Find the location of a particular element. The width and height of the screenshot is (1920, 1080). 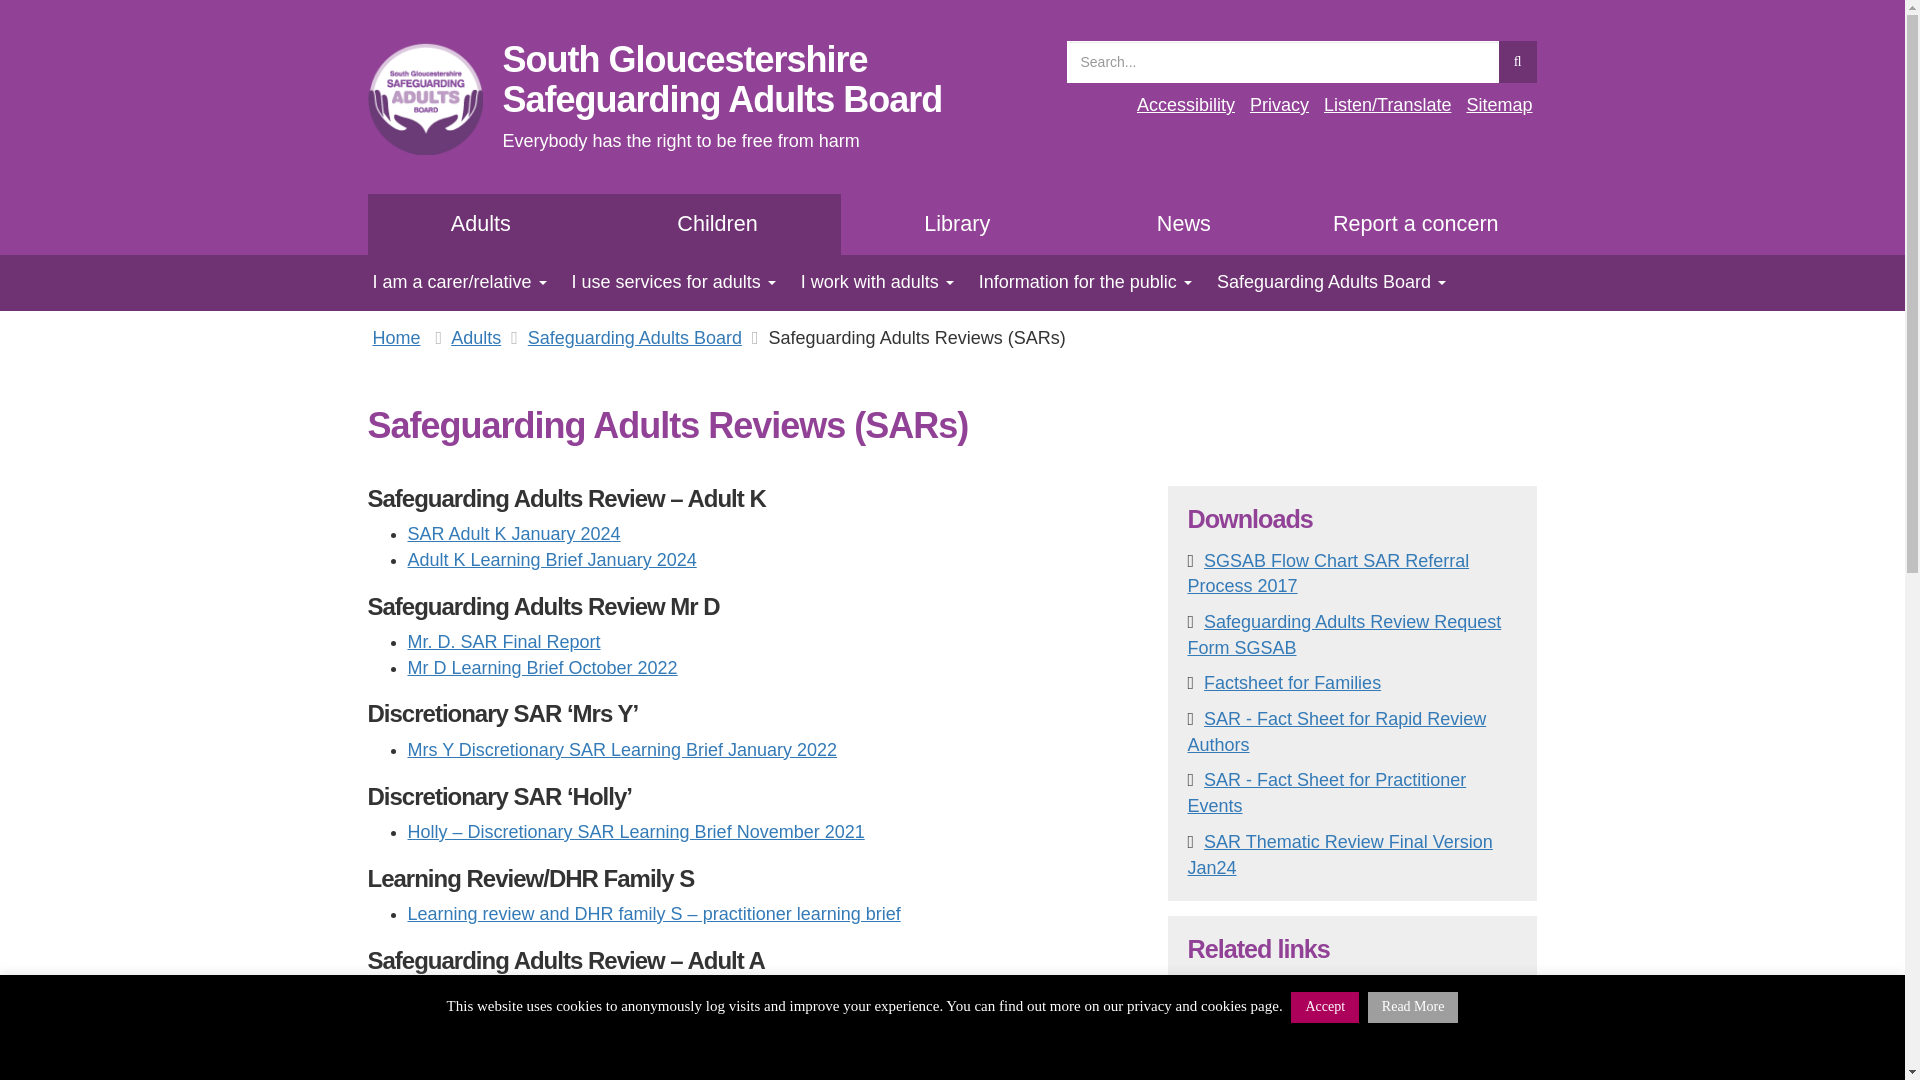

Accessibility is located at coordinates (956, 224).